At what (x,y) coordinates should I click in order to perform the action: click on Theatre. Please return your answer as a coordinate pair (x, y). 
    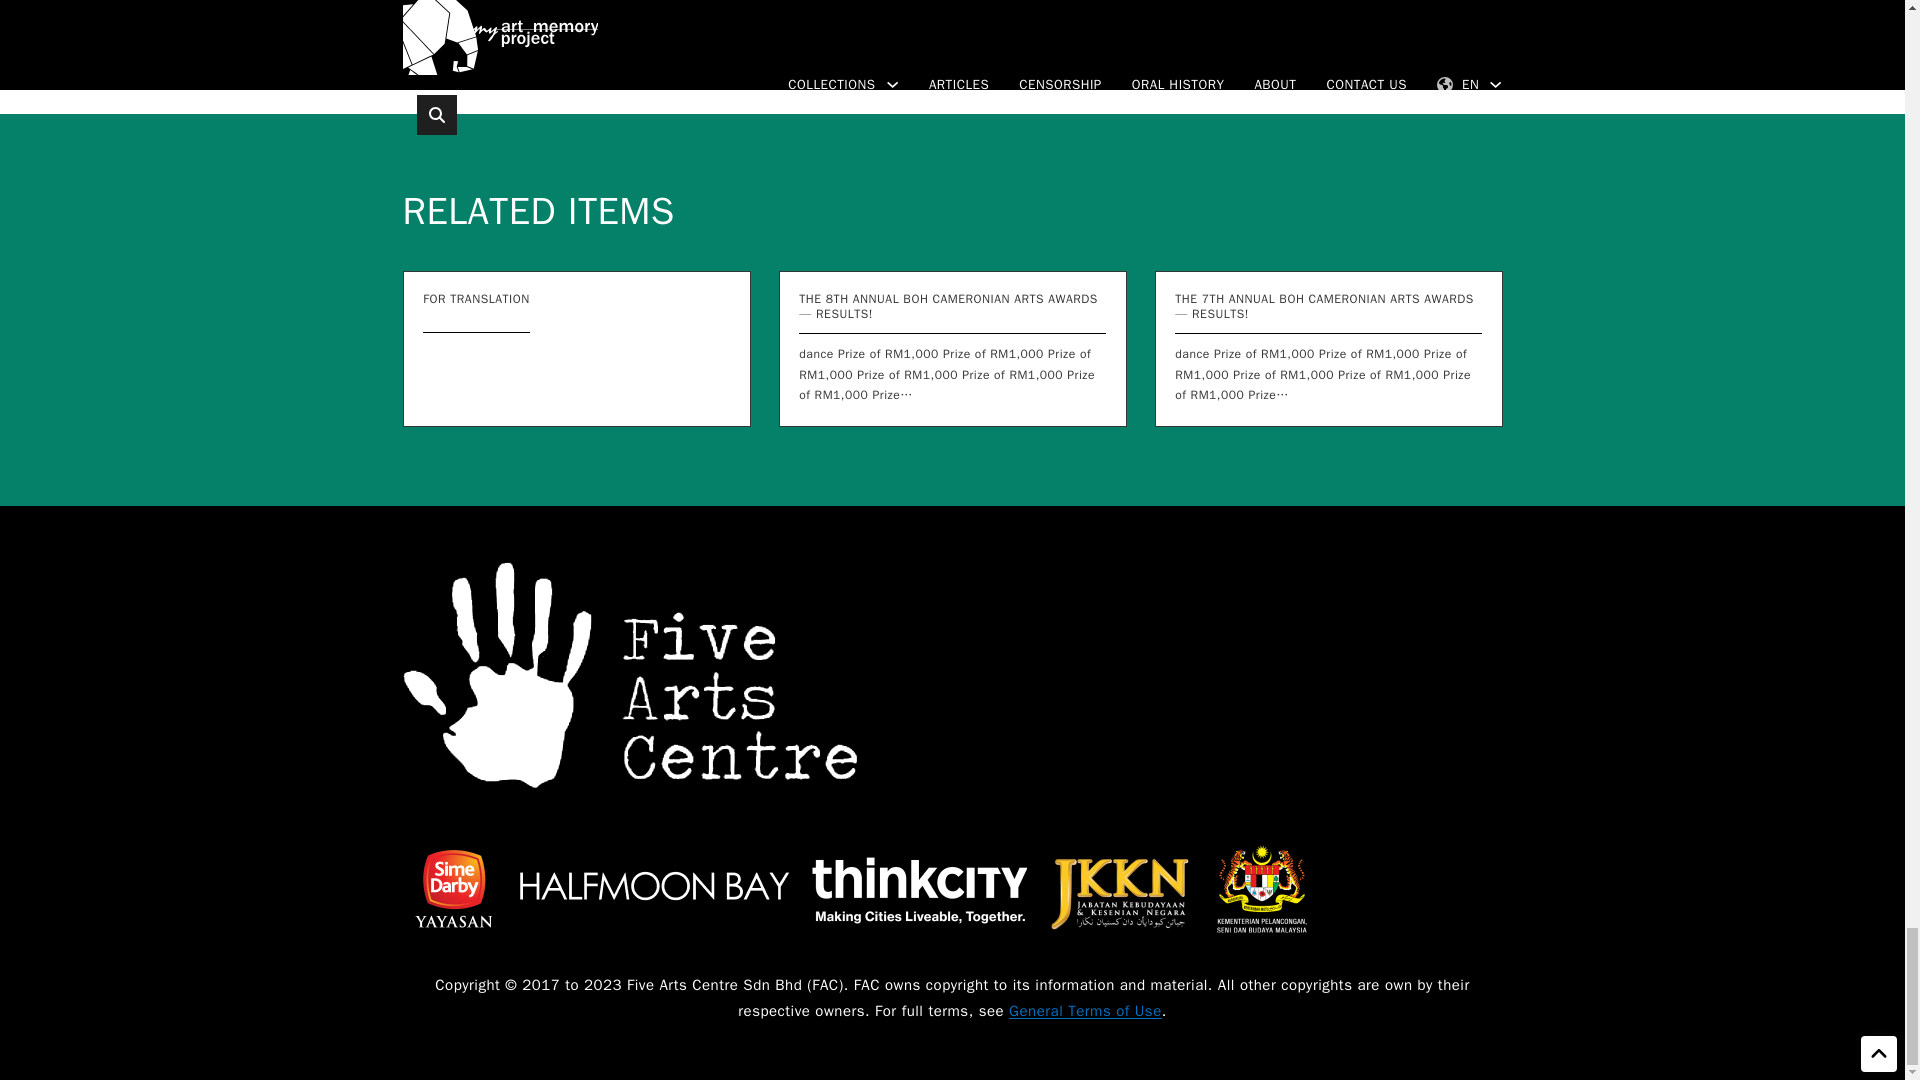
    Looking at the image, I should click on (634, 44).